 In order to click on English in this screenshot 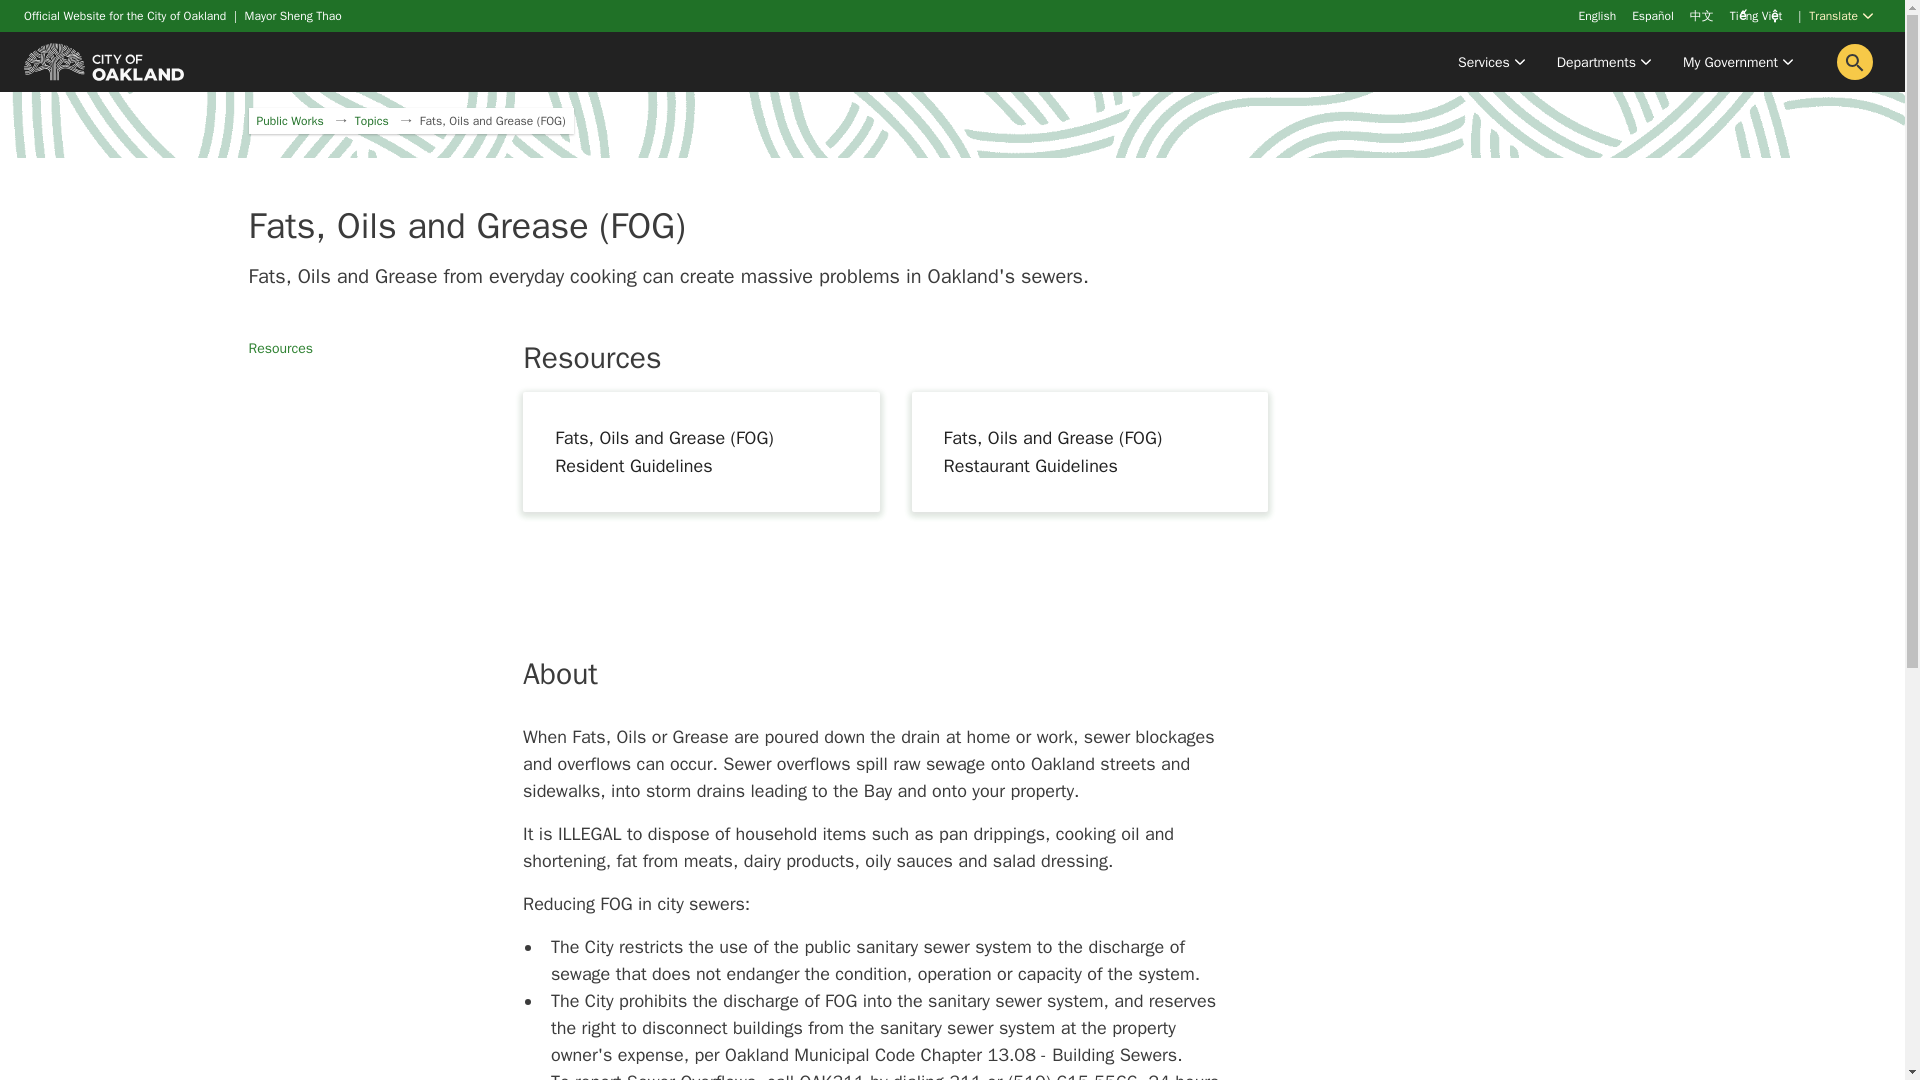, I will do `click(1597, 15)`.